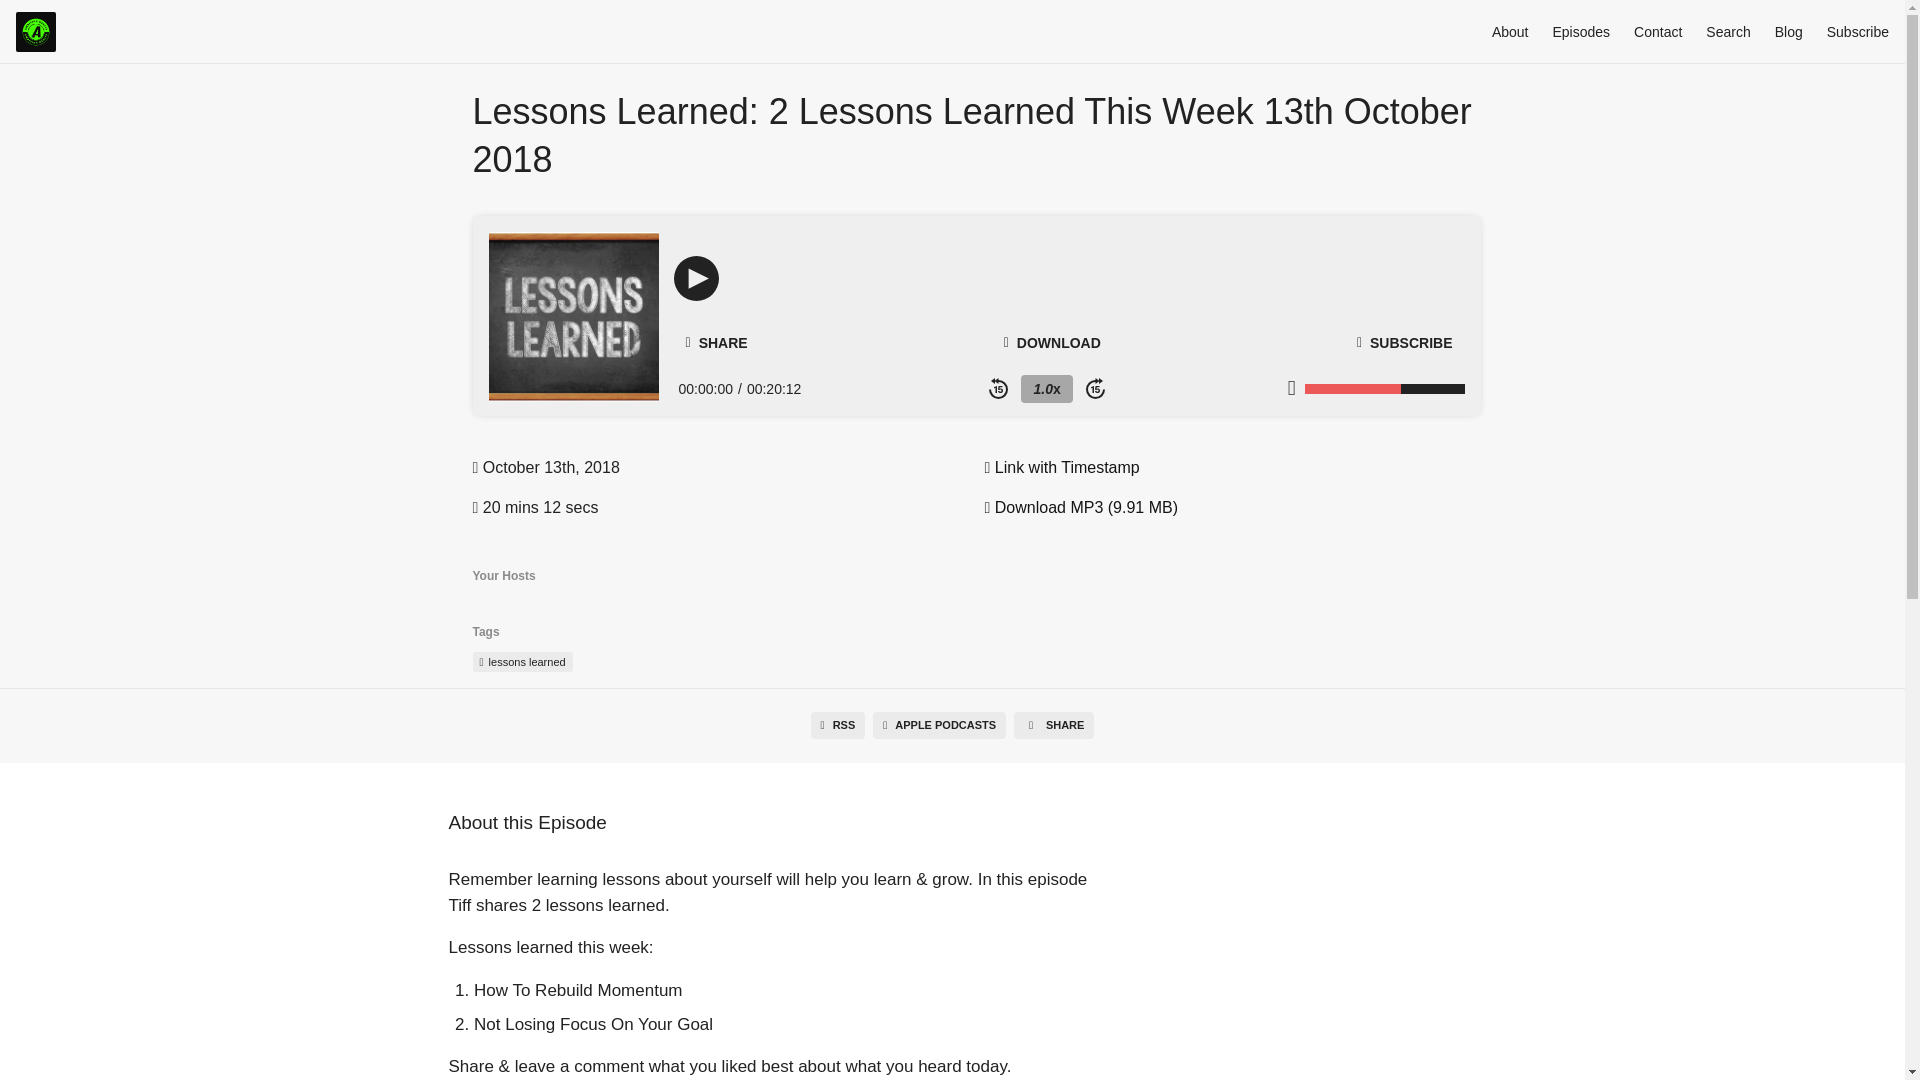  What do you see at coordinates (1060, 468) in the screenshot?
I see `Link with Timestamp` at bounding box center [1060, 468].